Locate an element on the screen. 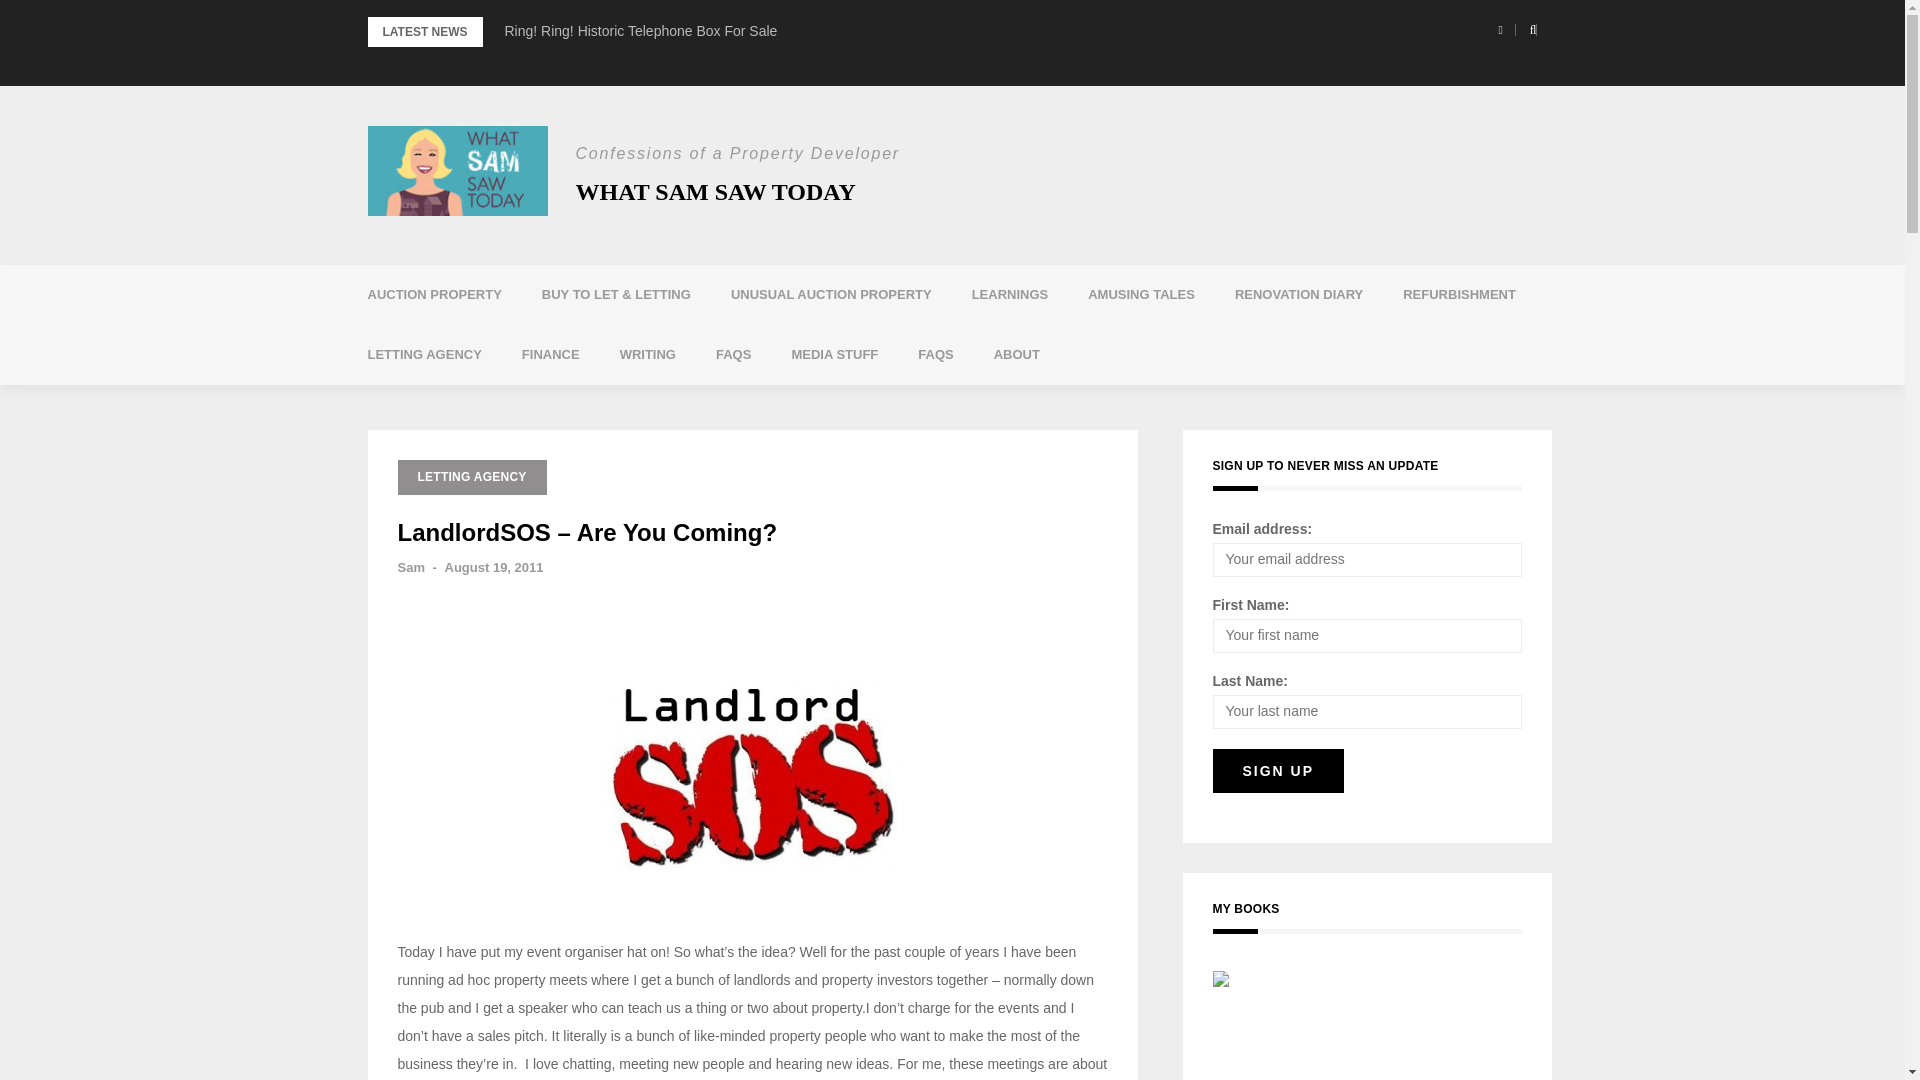 Image resolution: width=1920 pixels, height=1080 pixels. FINANCE is located at coordinates (550, 354).